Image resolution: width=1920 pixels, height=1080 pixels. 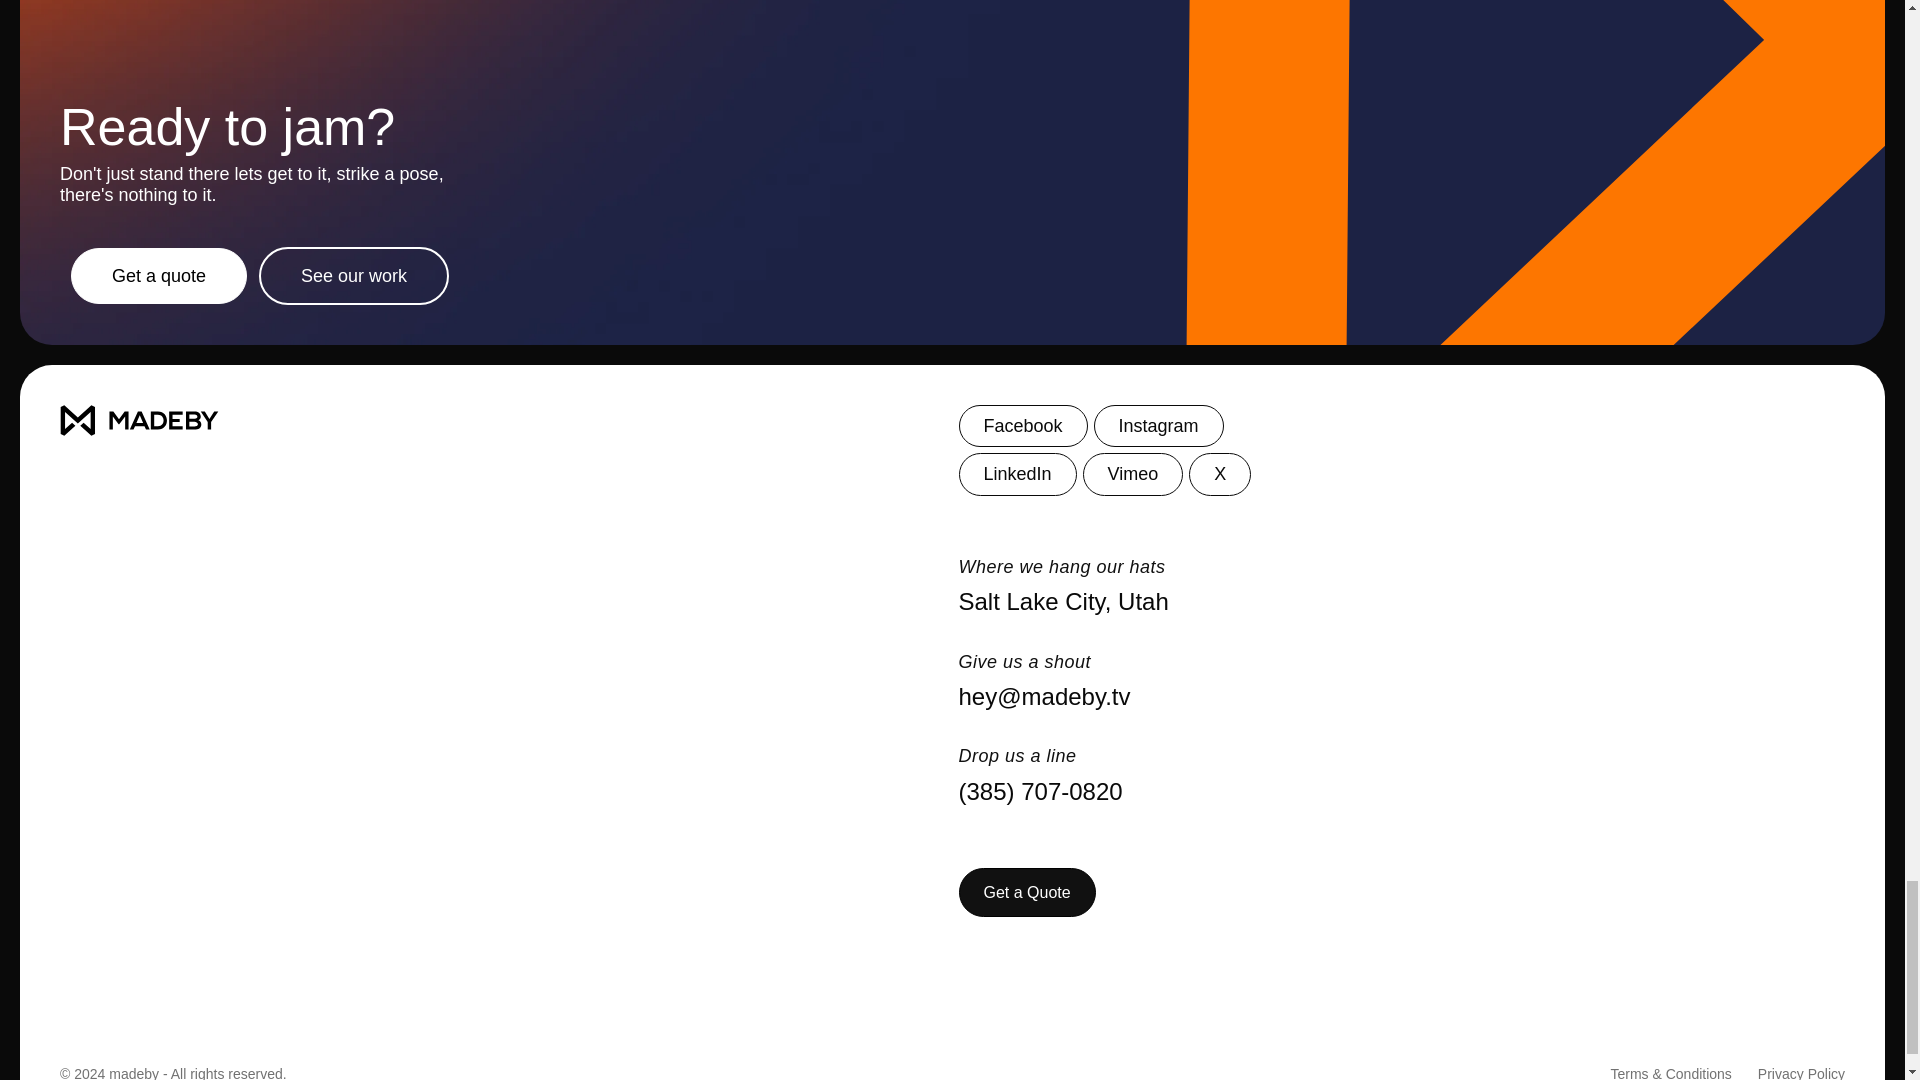 I want to click on X, so click(x=1220, y=473).